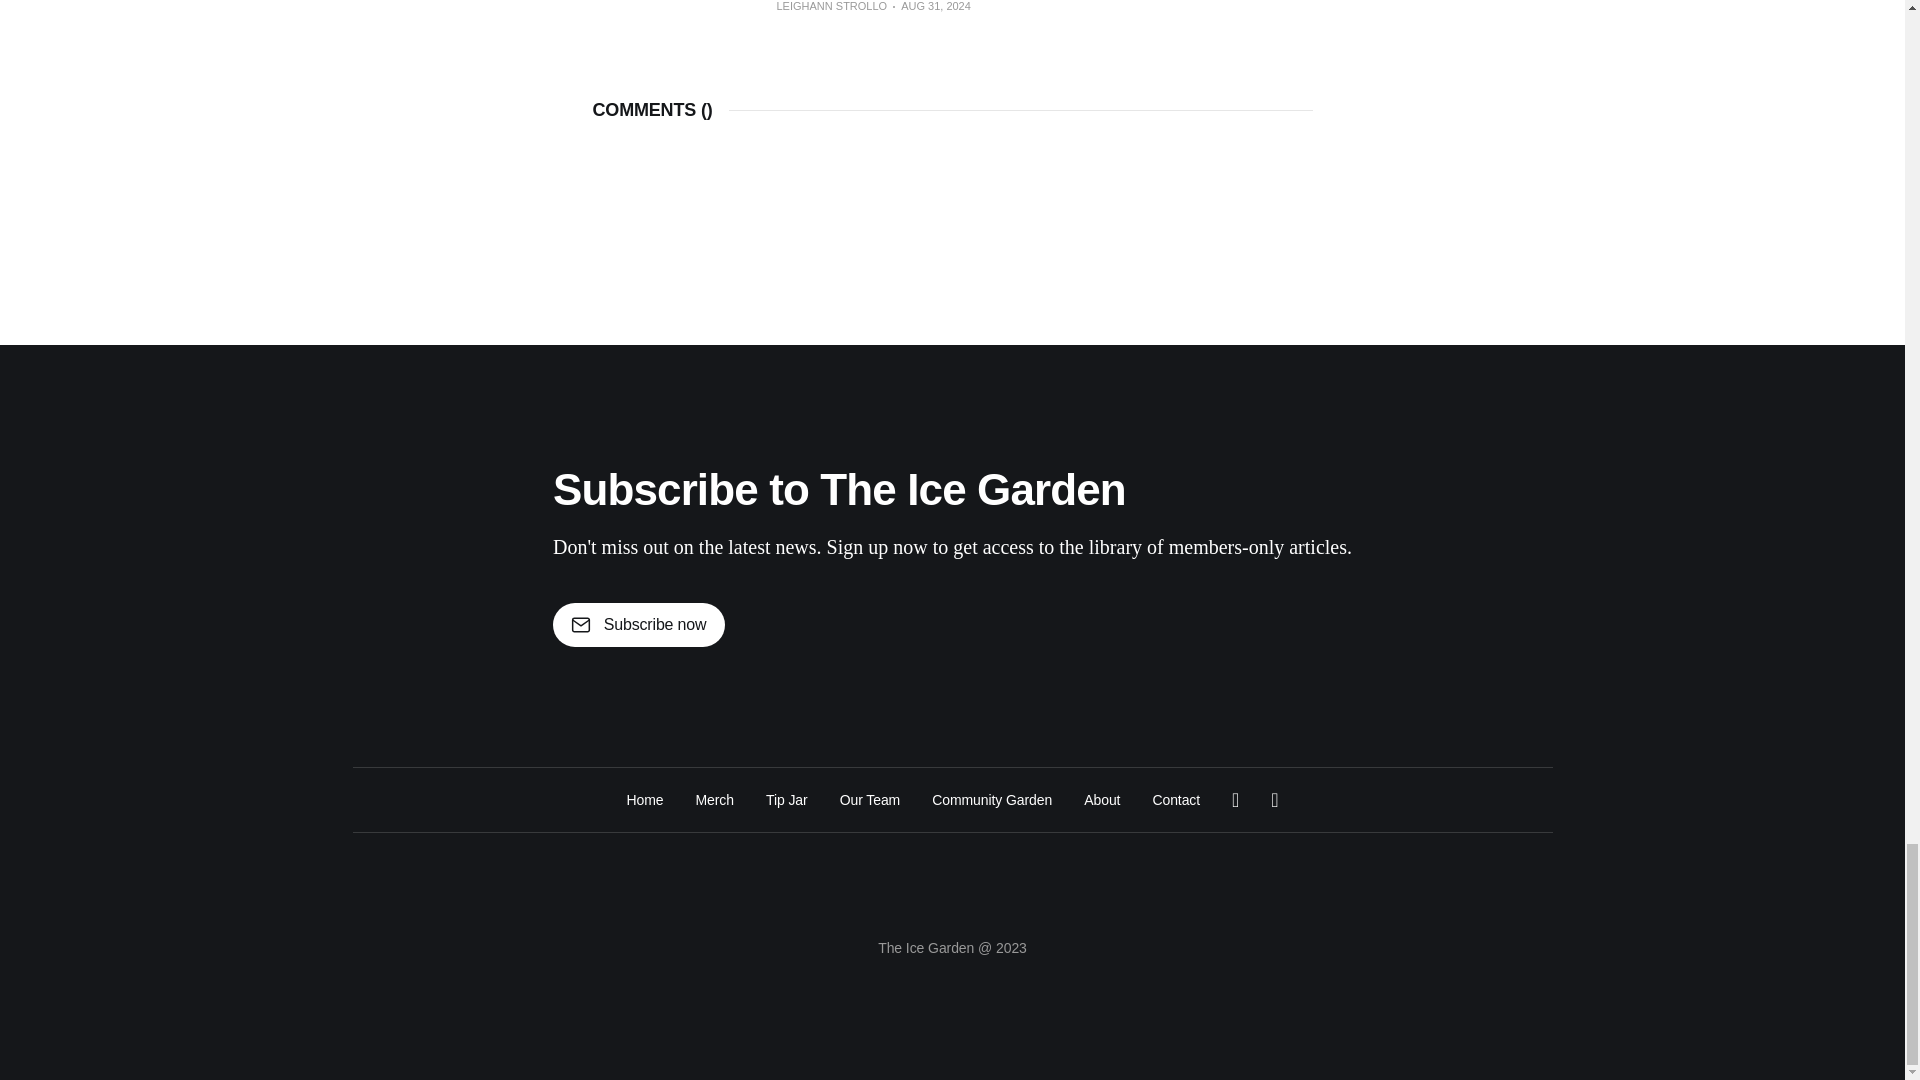  Describe the element at coordinates (1176, 800) in the screenshot. I see `Contact` at that location.